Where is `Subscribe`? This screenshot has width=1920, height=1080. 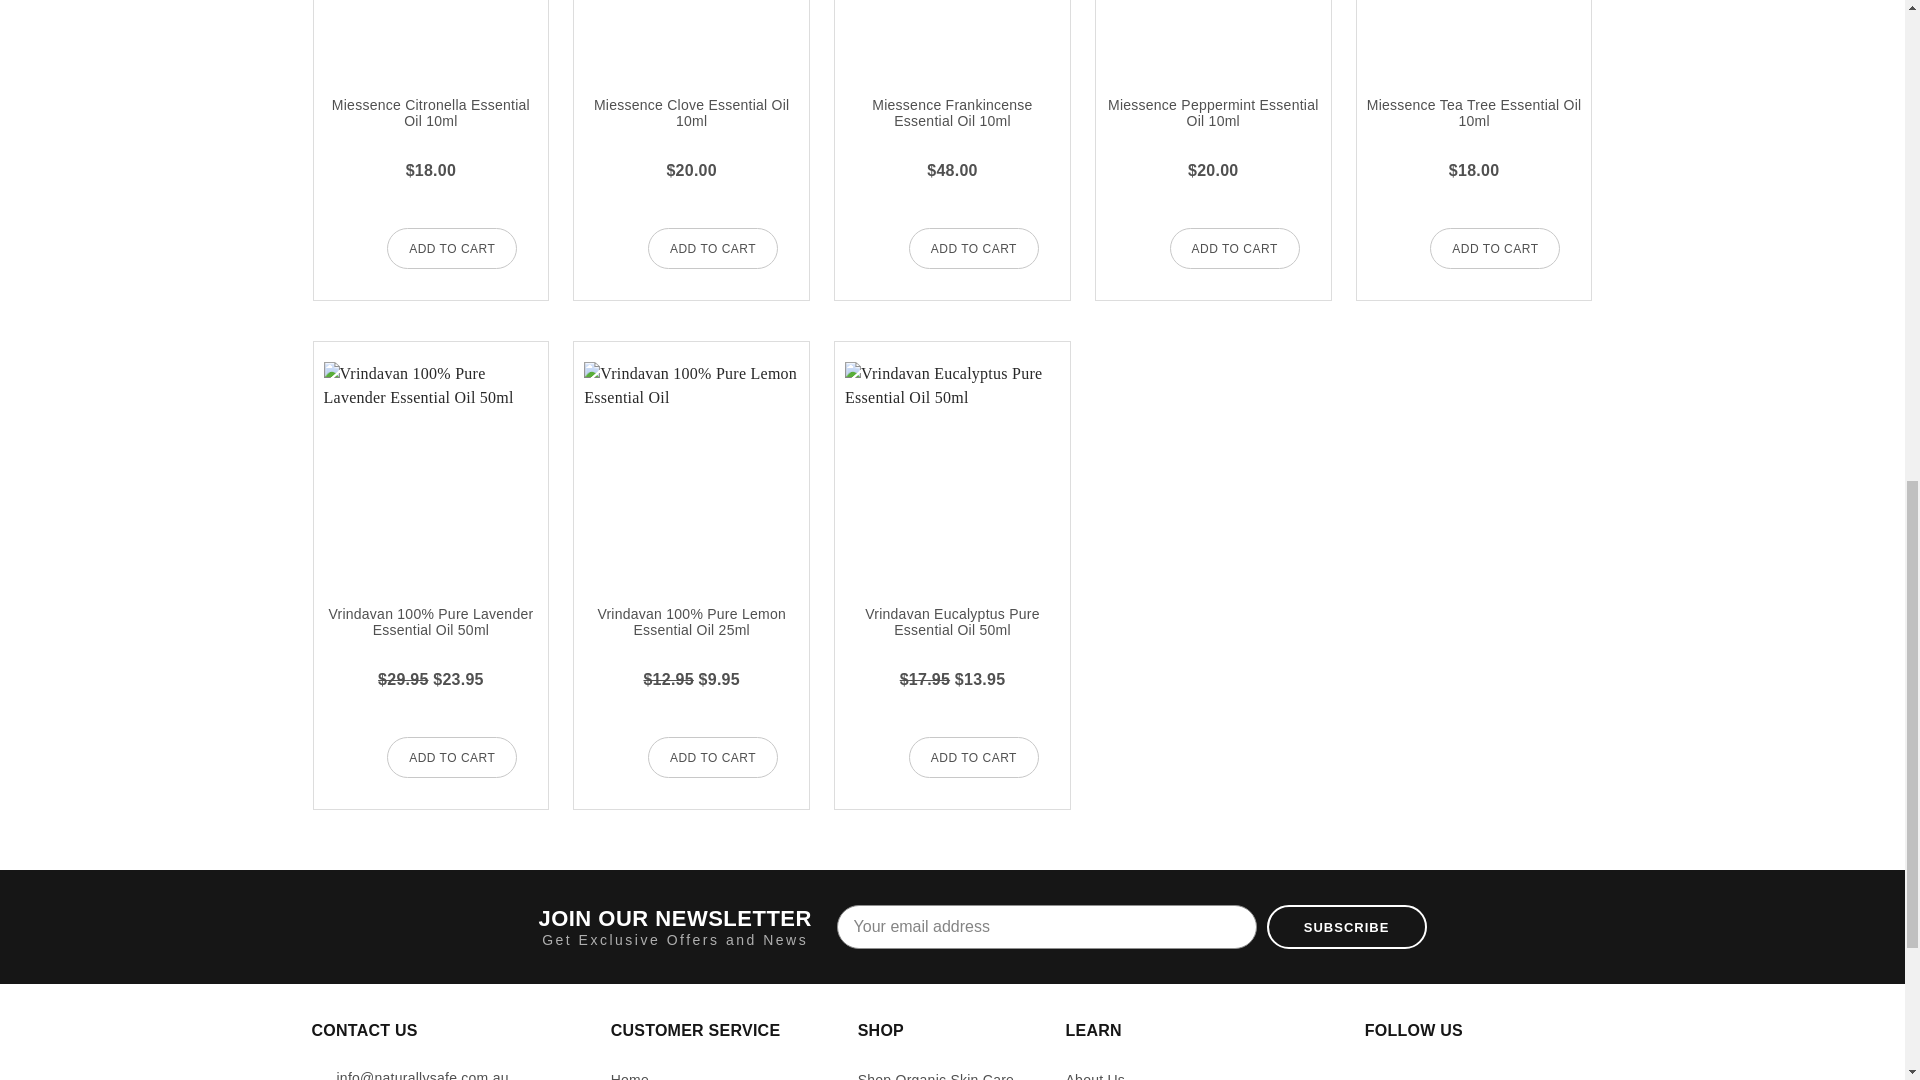
Subscribe is located at coordinates (1346, 927).